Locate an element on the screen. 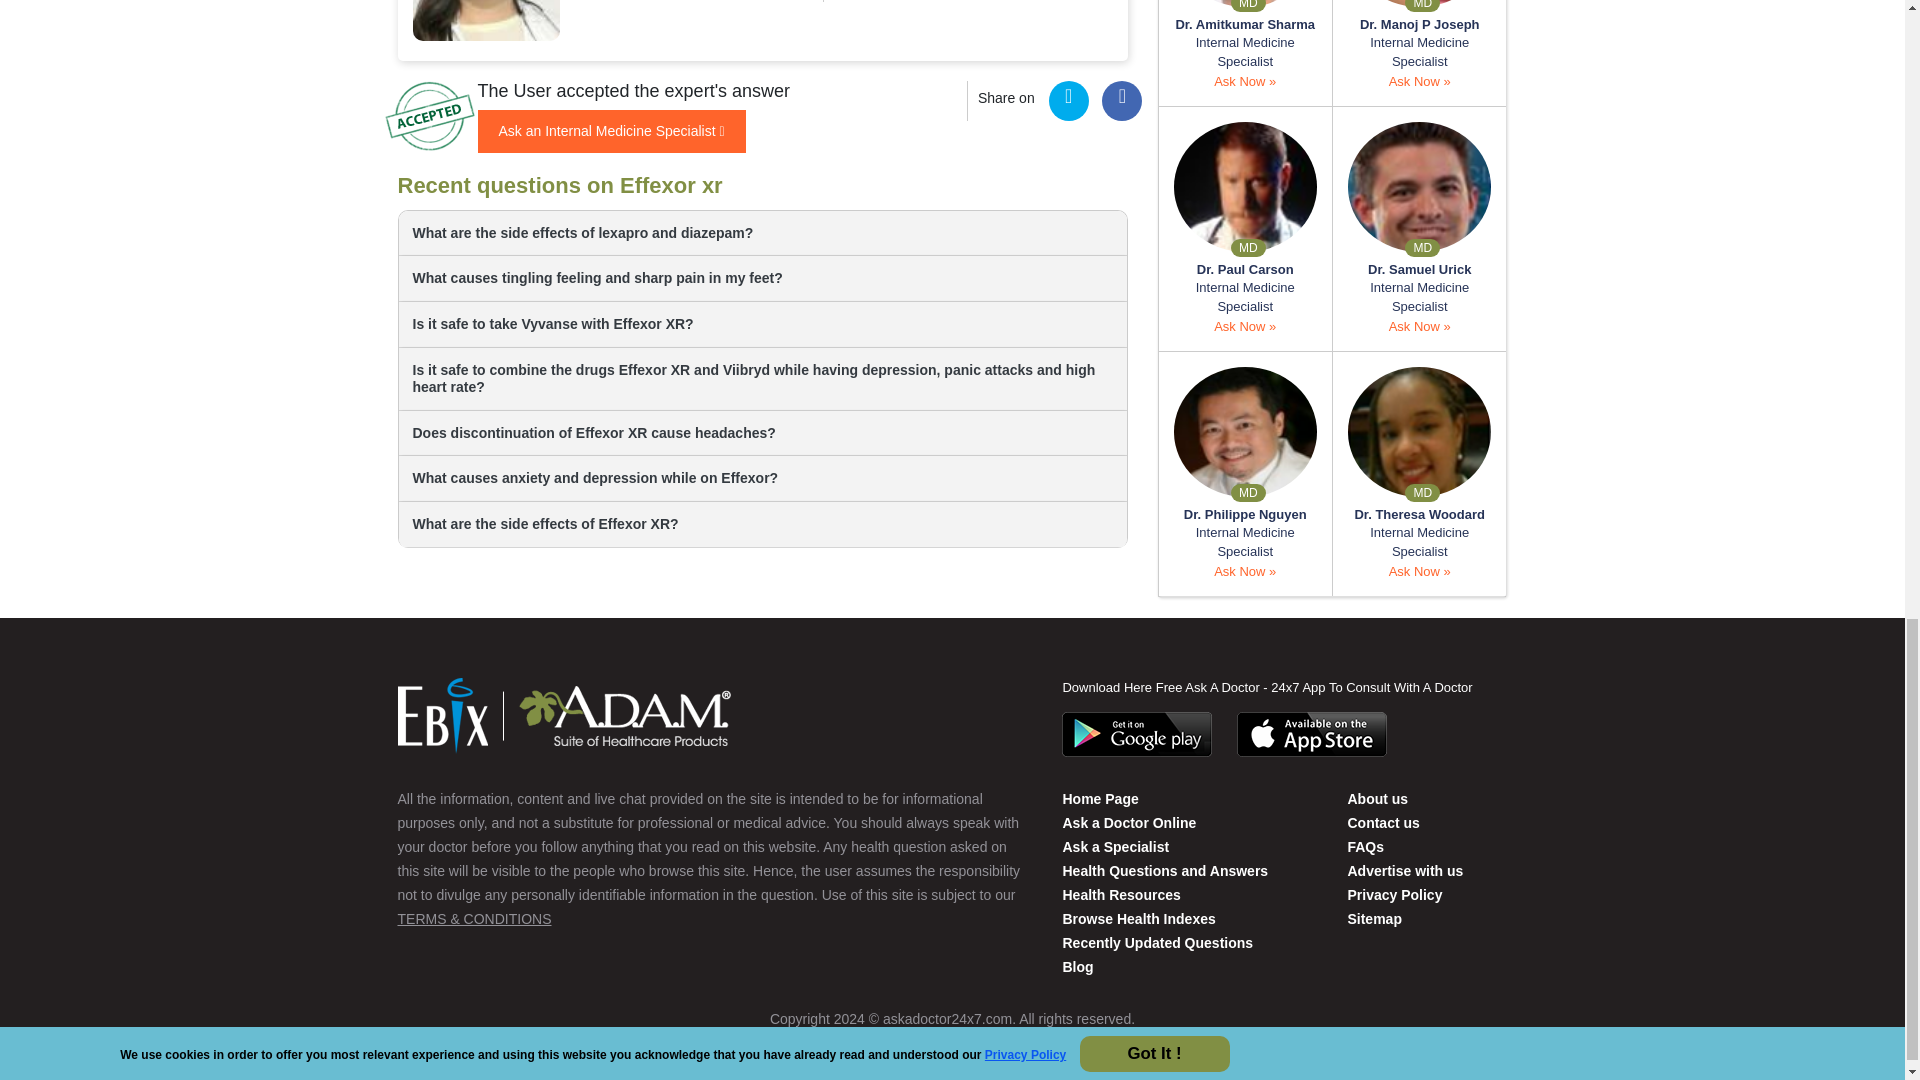 Image resolution: width=1920 pixels, height=1080 pixels. Browse Health Indexes is located at coordinates (1138, 918).